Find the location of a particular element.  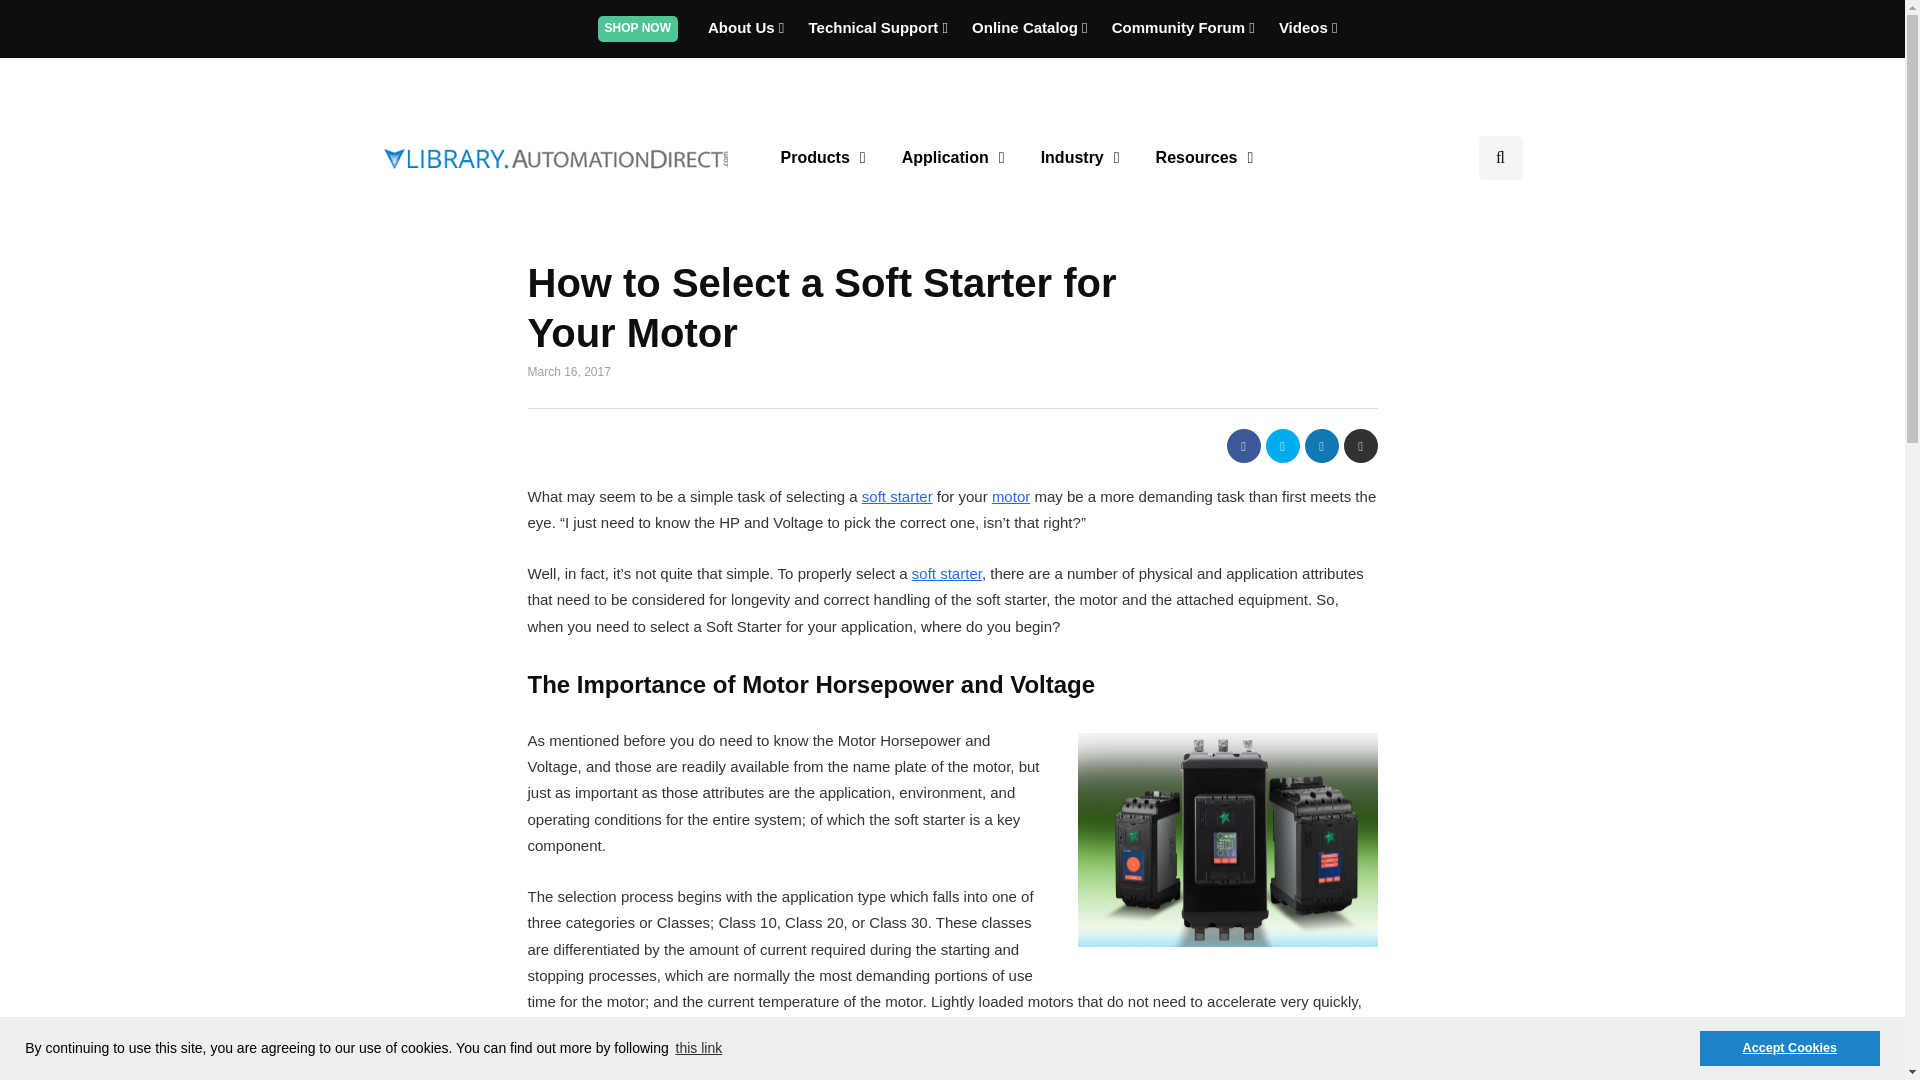

Products is located at coordinates (822, 158).